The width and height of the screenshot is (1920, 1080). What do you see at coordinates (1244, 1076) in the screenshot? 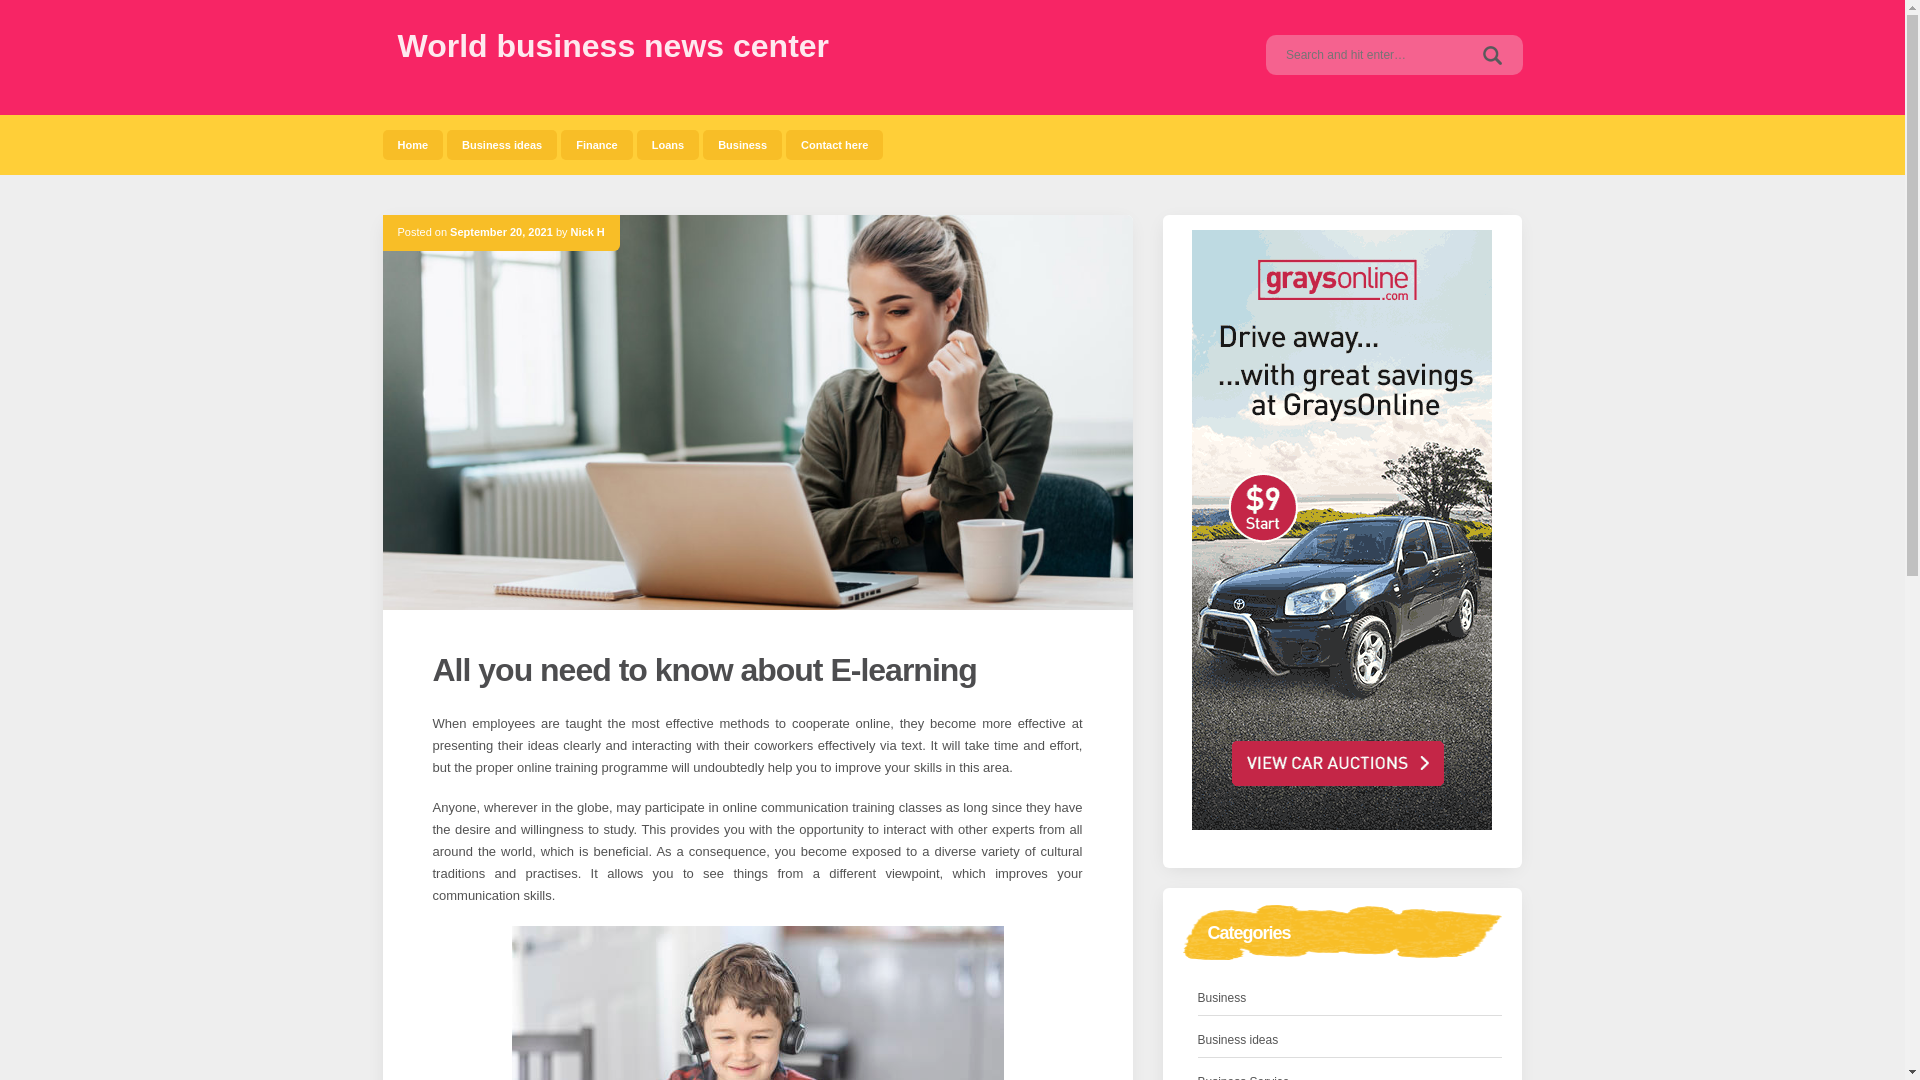
I see `Business Service` at bounding box center [1244, 1076].